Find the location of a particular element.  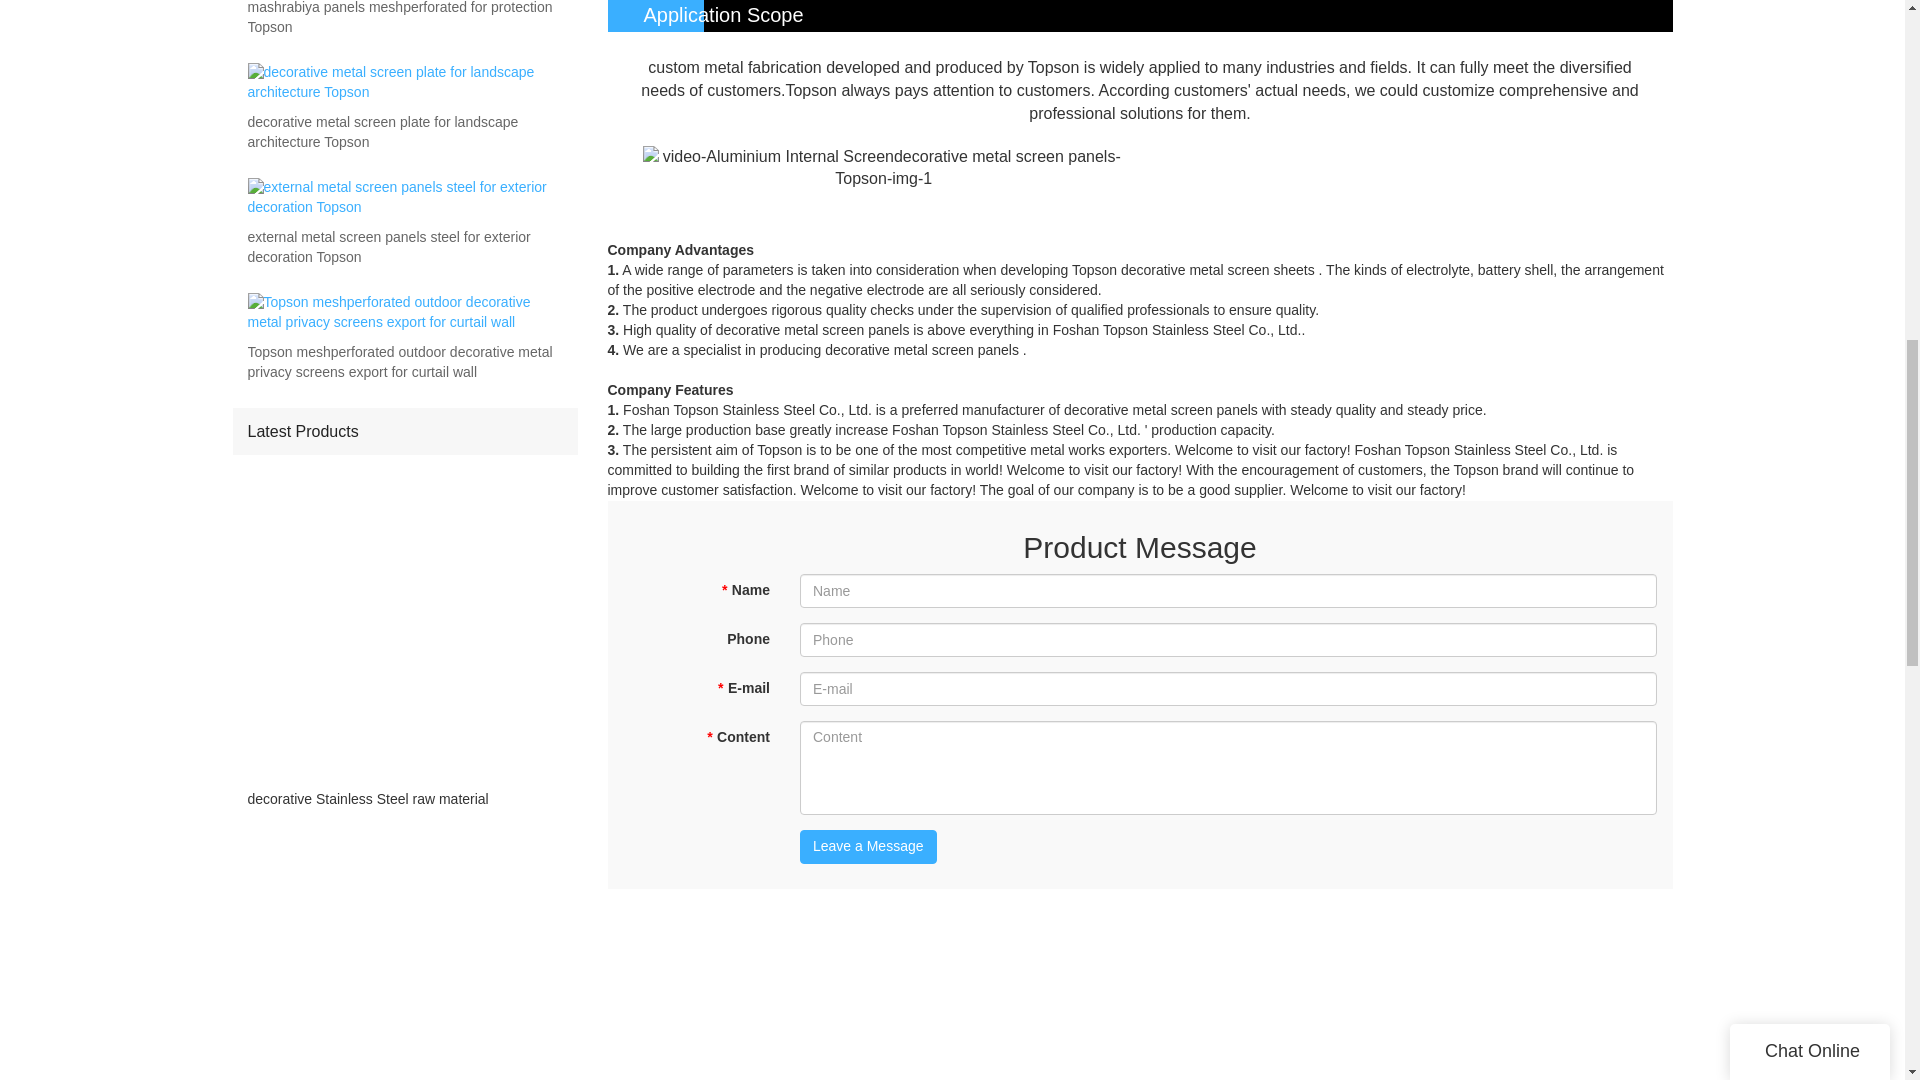

decorative Stainless Steel raw material is located at coordinates (404, 799).